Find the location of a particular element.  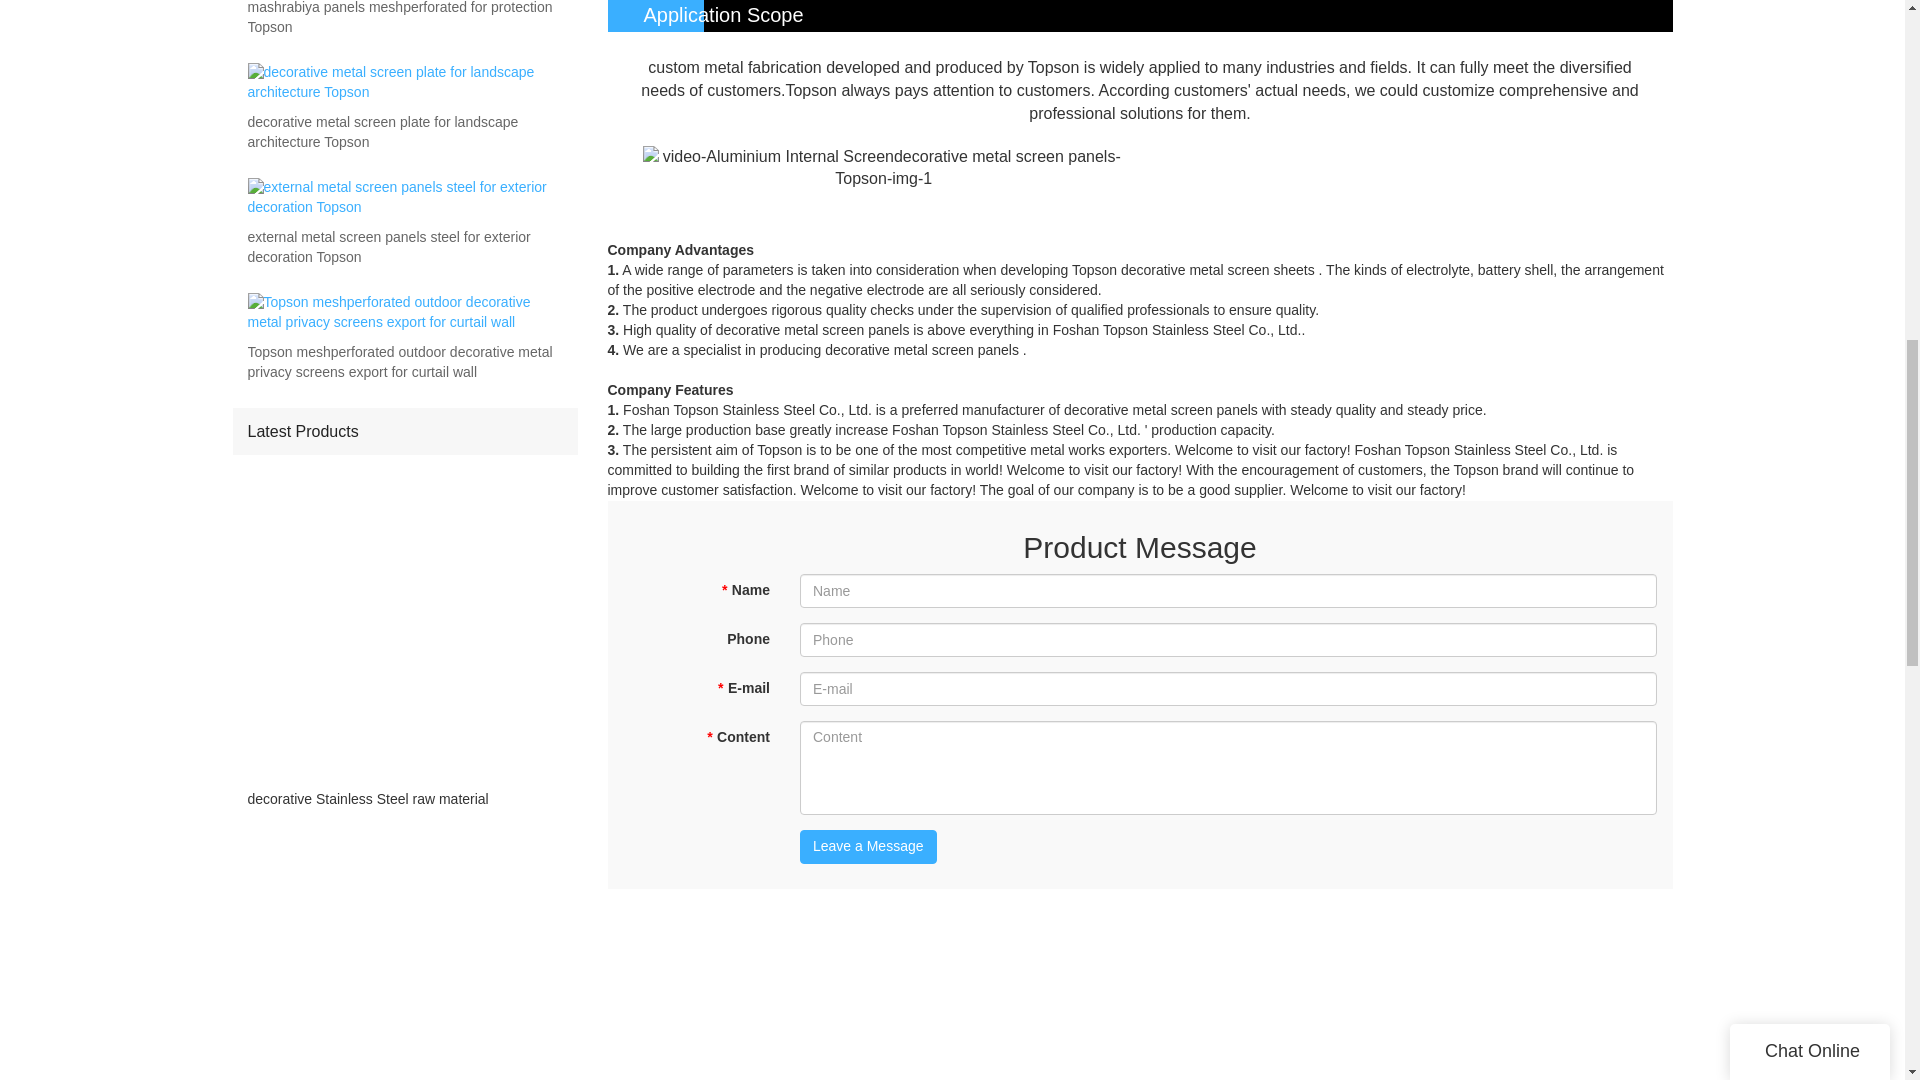

decorative Stainless Steel raw material is located at coordinates (404, 799).